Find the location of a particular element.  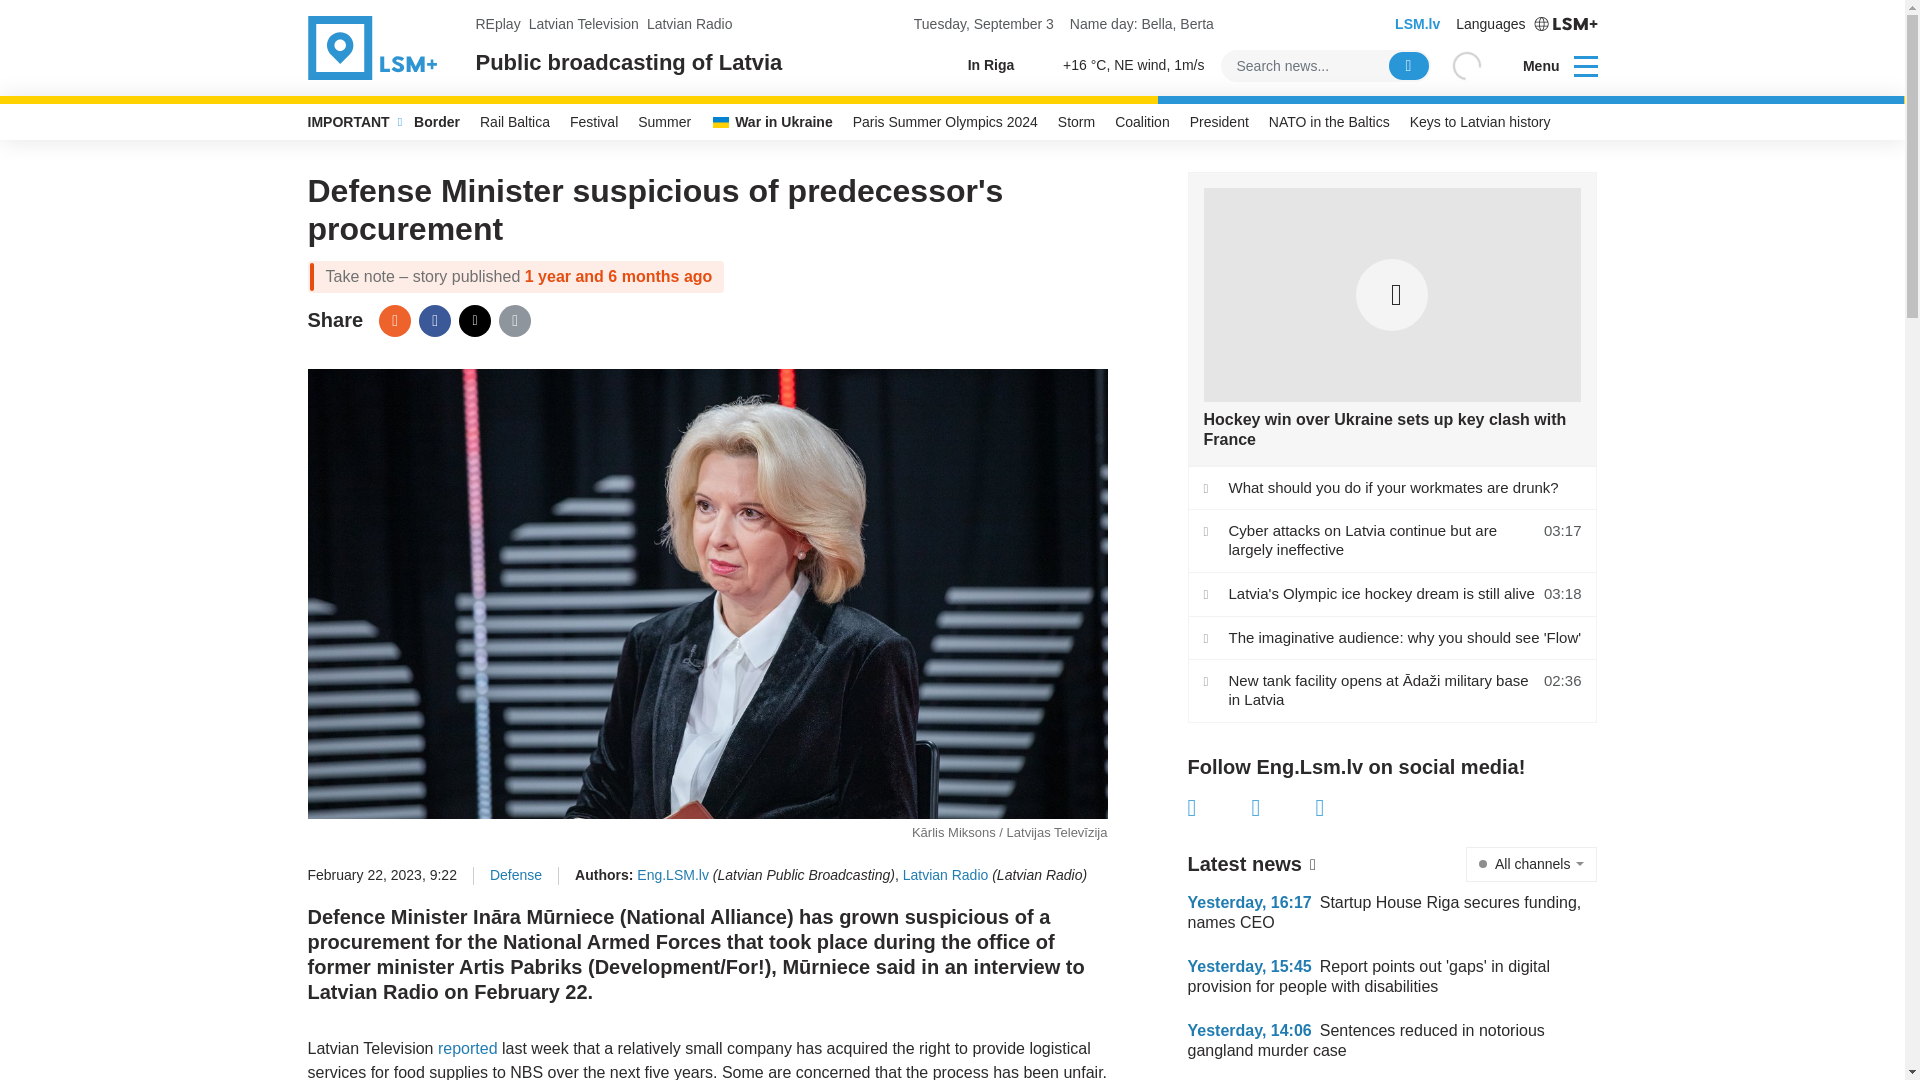

NATO in the Baltics is located at coordinates (1329, 122).